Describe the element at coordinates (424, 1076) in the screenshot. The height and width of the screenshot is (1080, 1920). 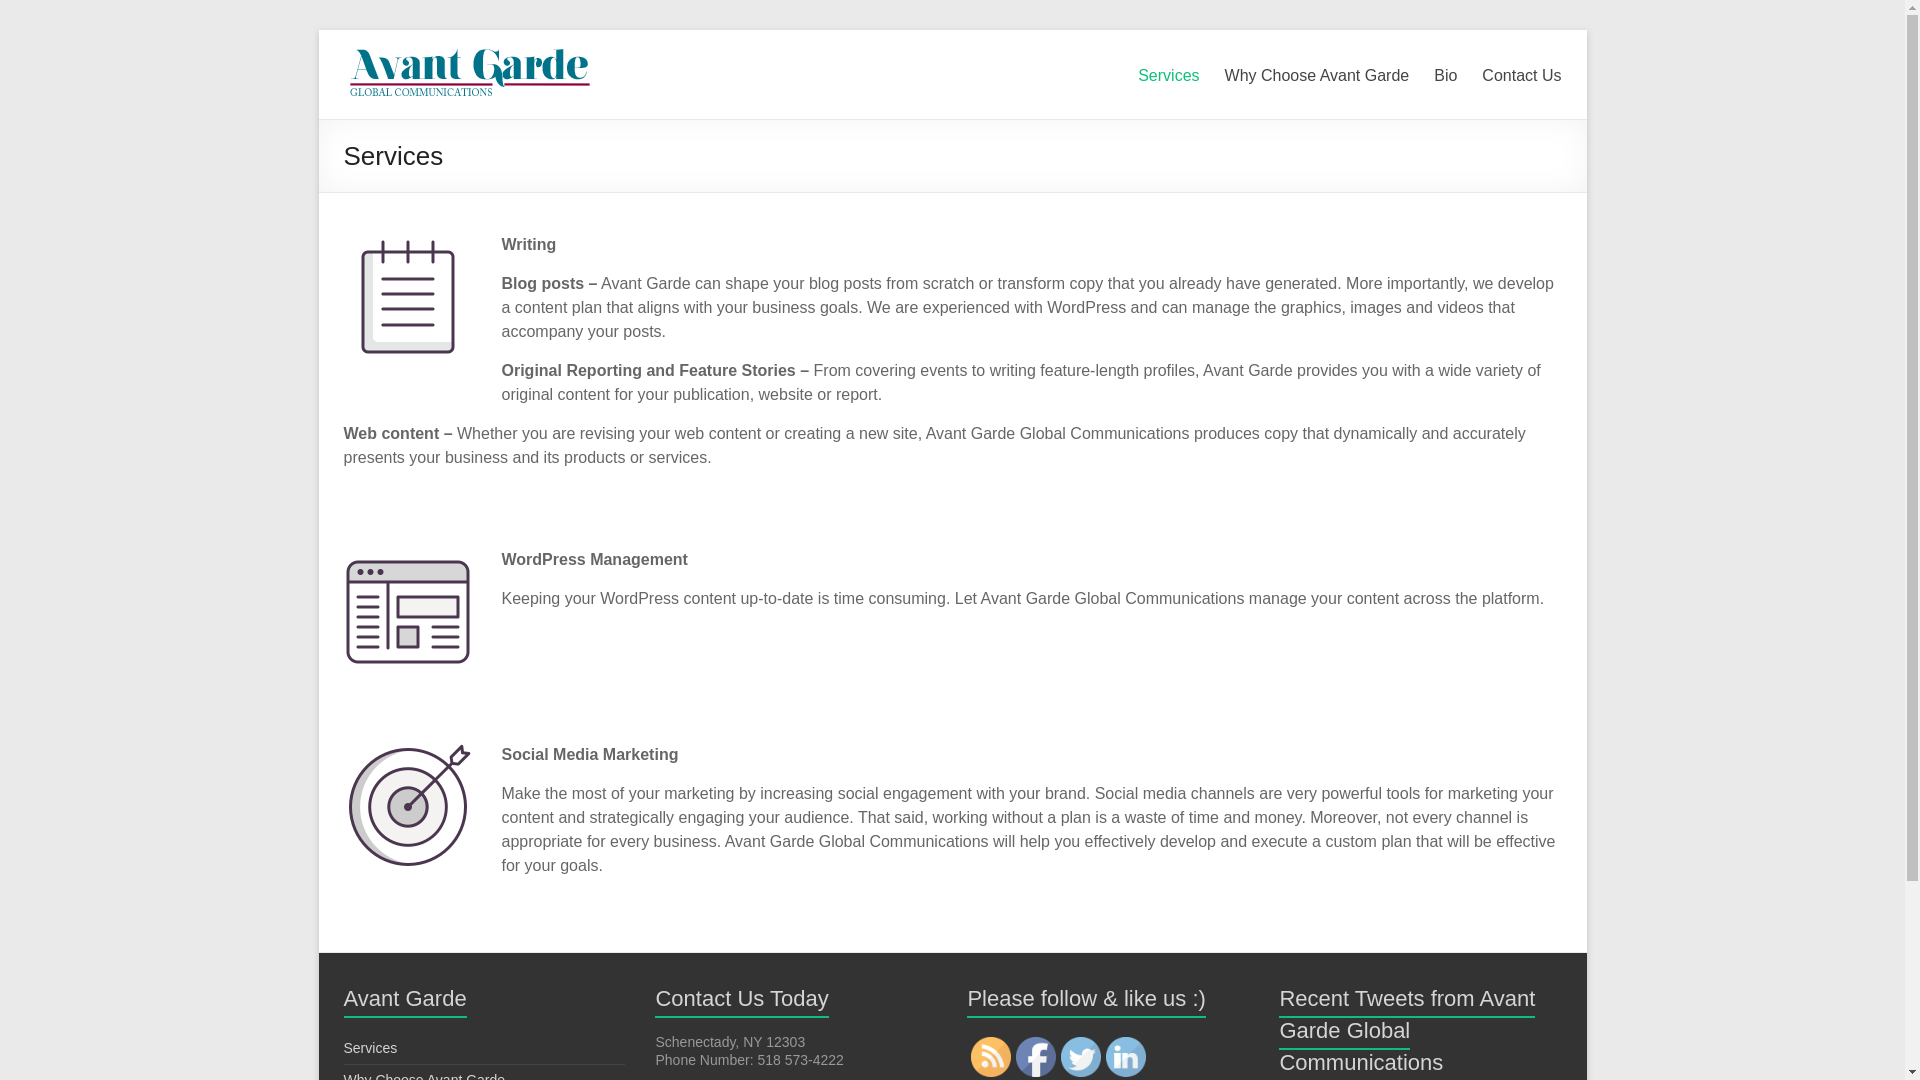
I see `Why Choose Avant Garde` at that location.